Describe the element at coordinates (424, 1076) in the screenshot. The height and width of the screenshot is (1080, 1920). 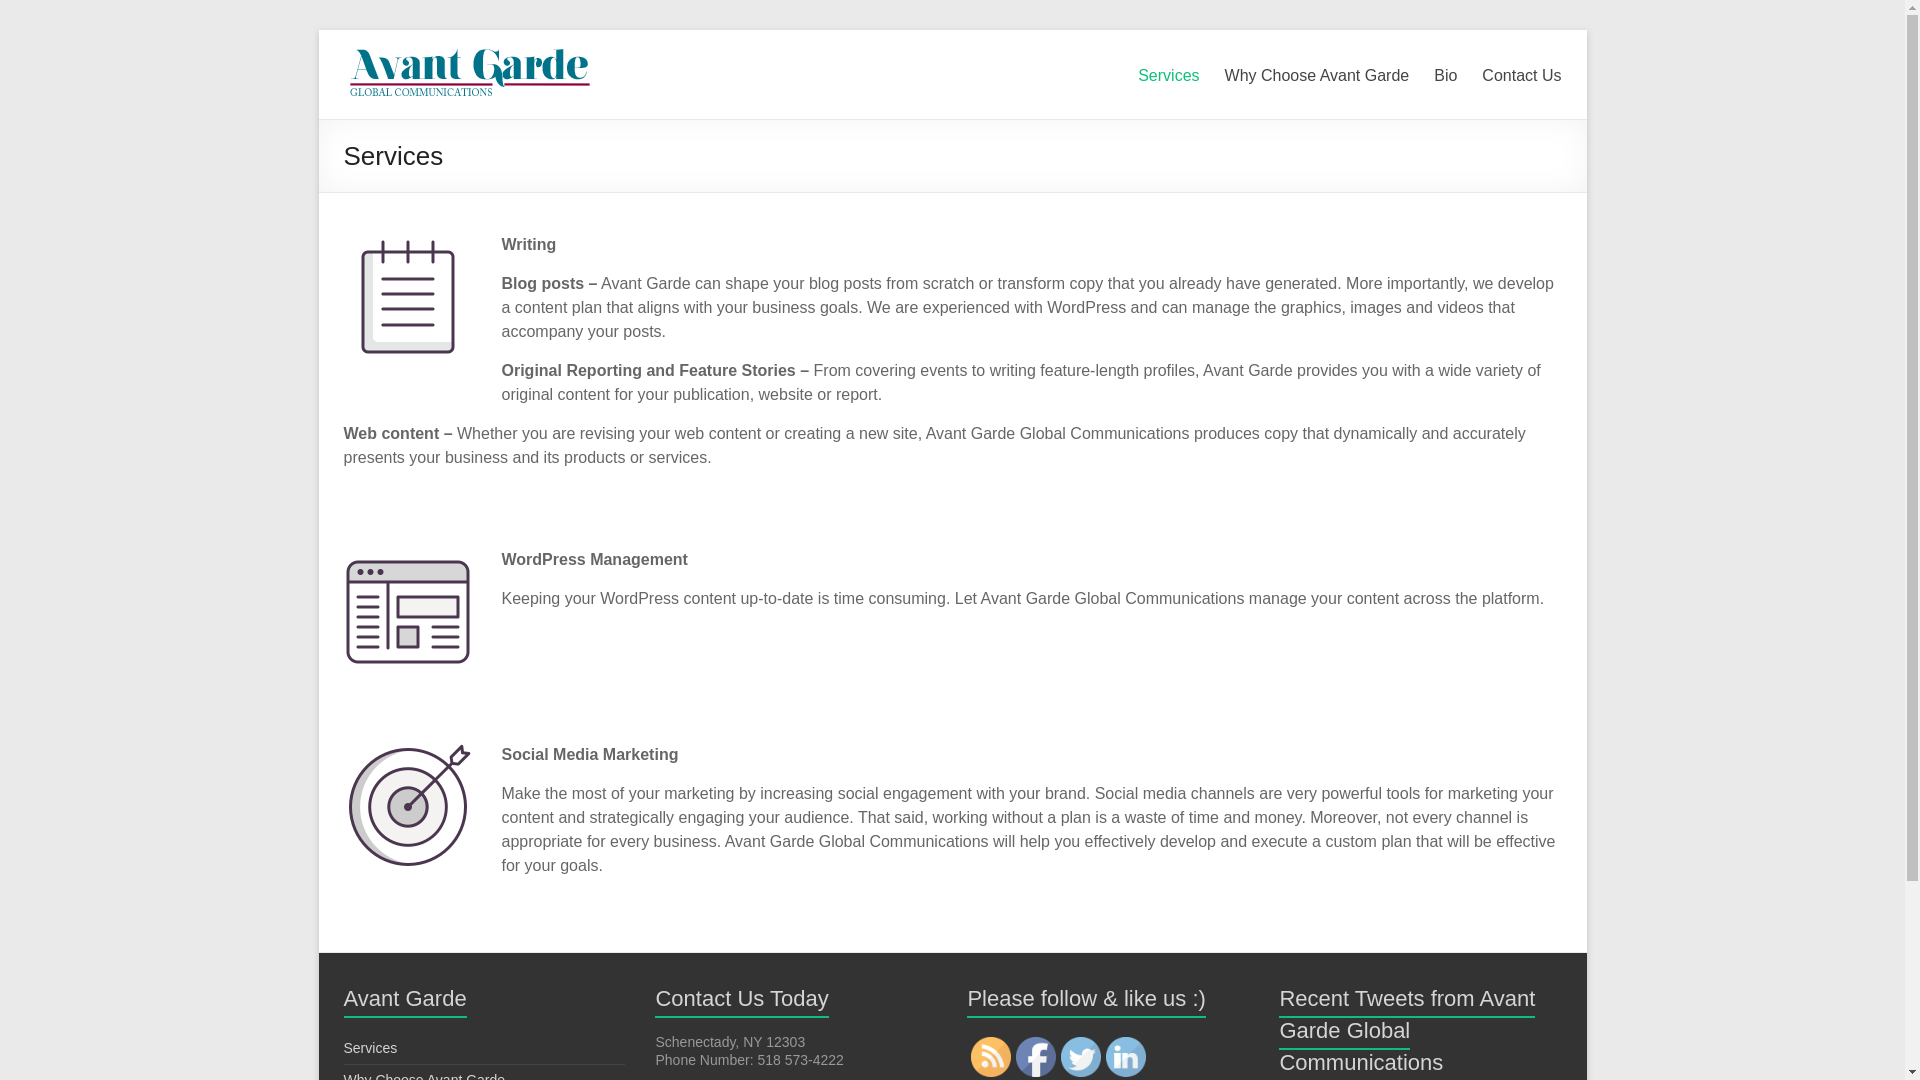
I see `Why Choose Avant Garde` at that location.